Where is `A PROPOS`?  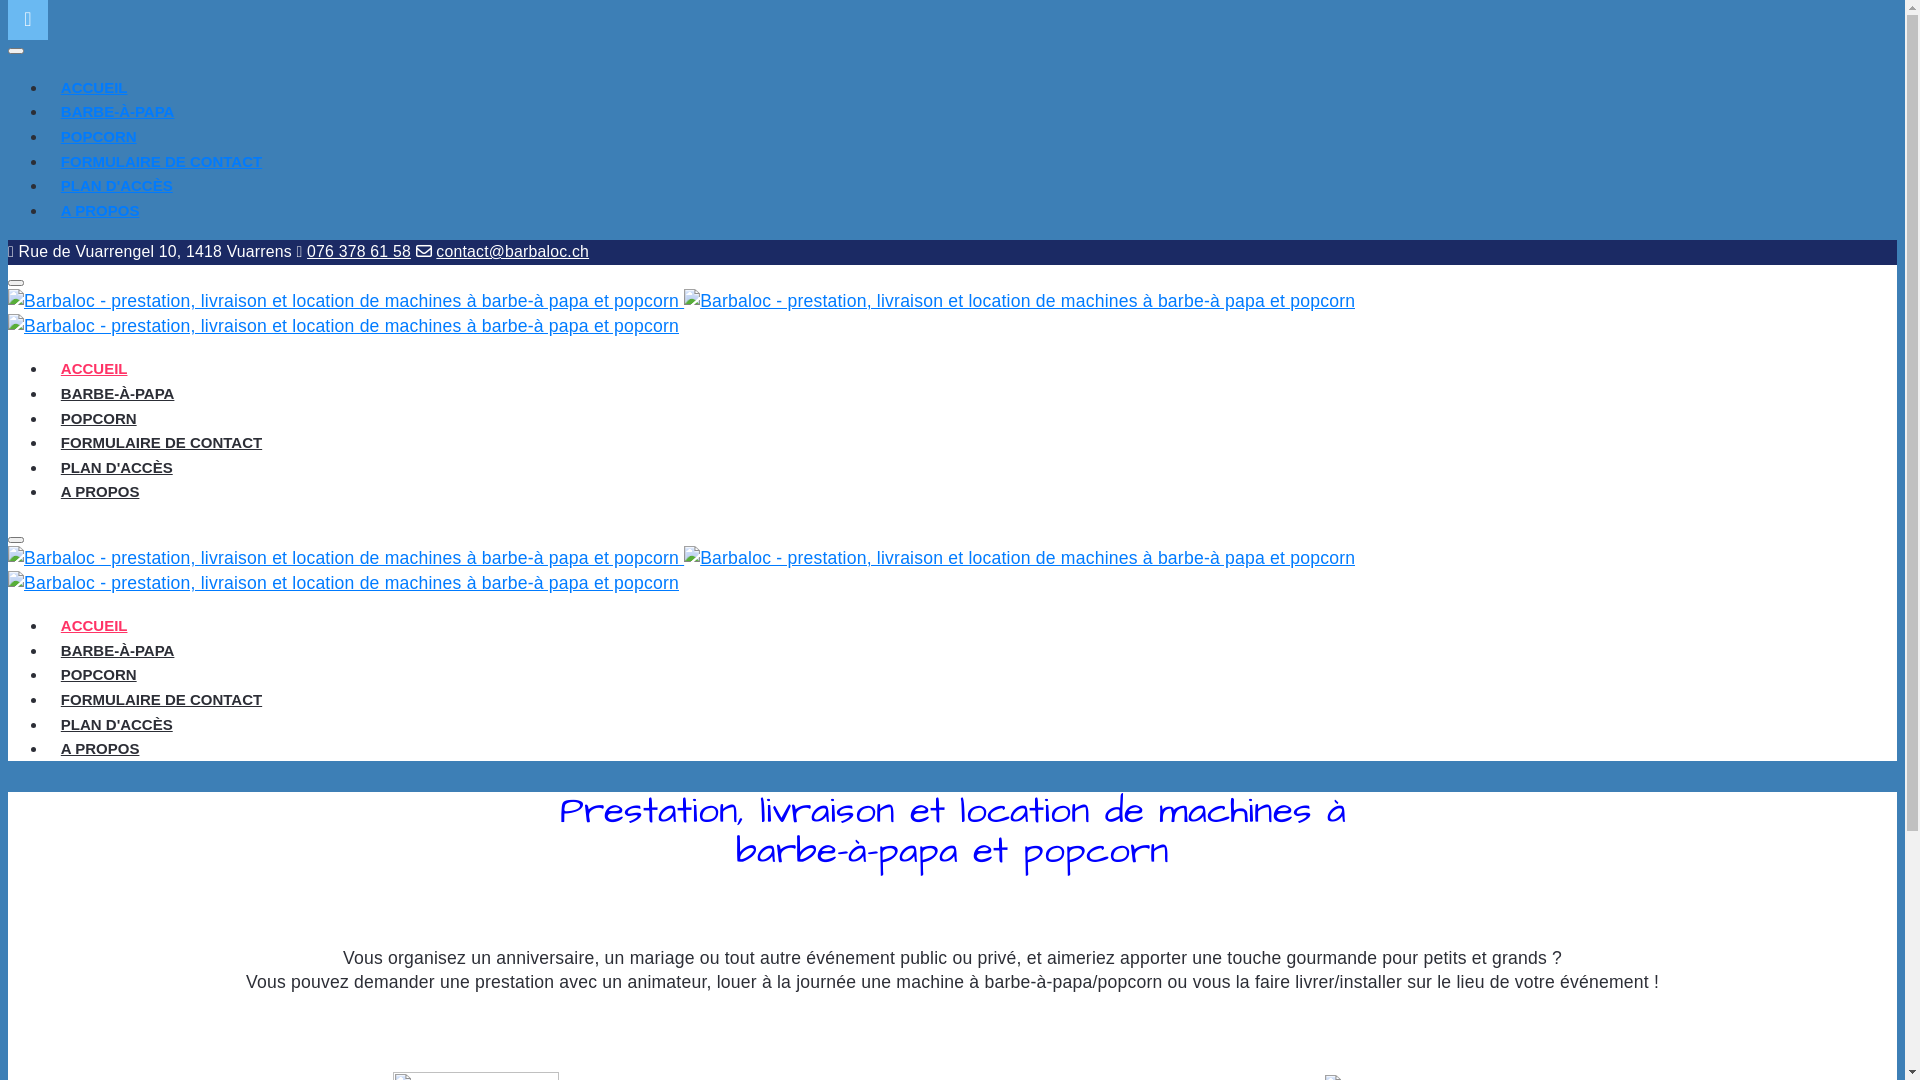 A PROPOS is located at coordinates (100, 492).